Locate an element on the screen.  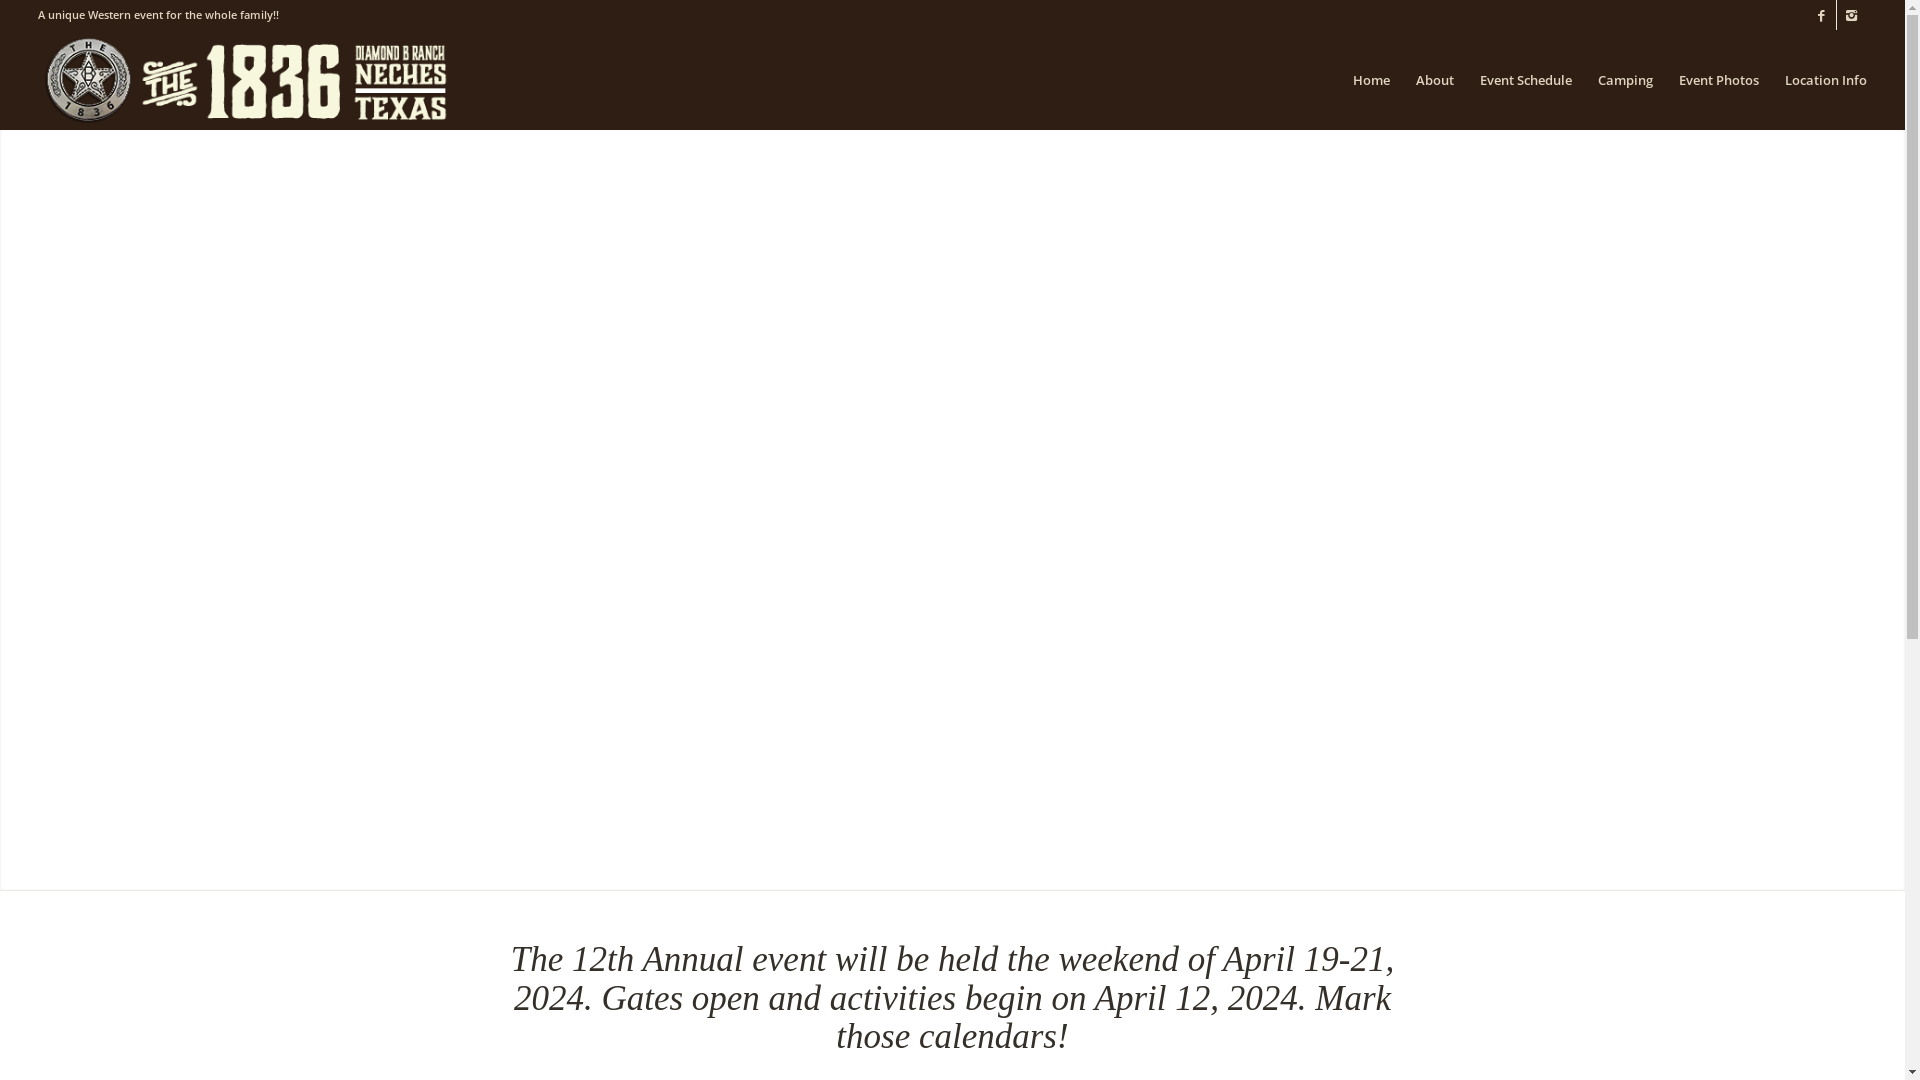
About is located at coordinates (1435, 80).